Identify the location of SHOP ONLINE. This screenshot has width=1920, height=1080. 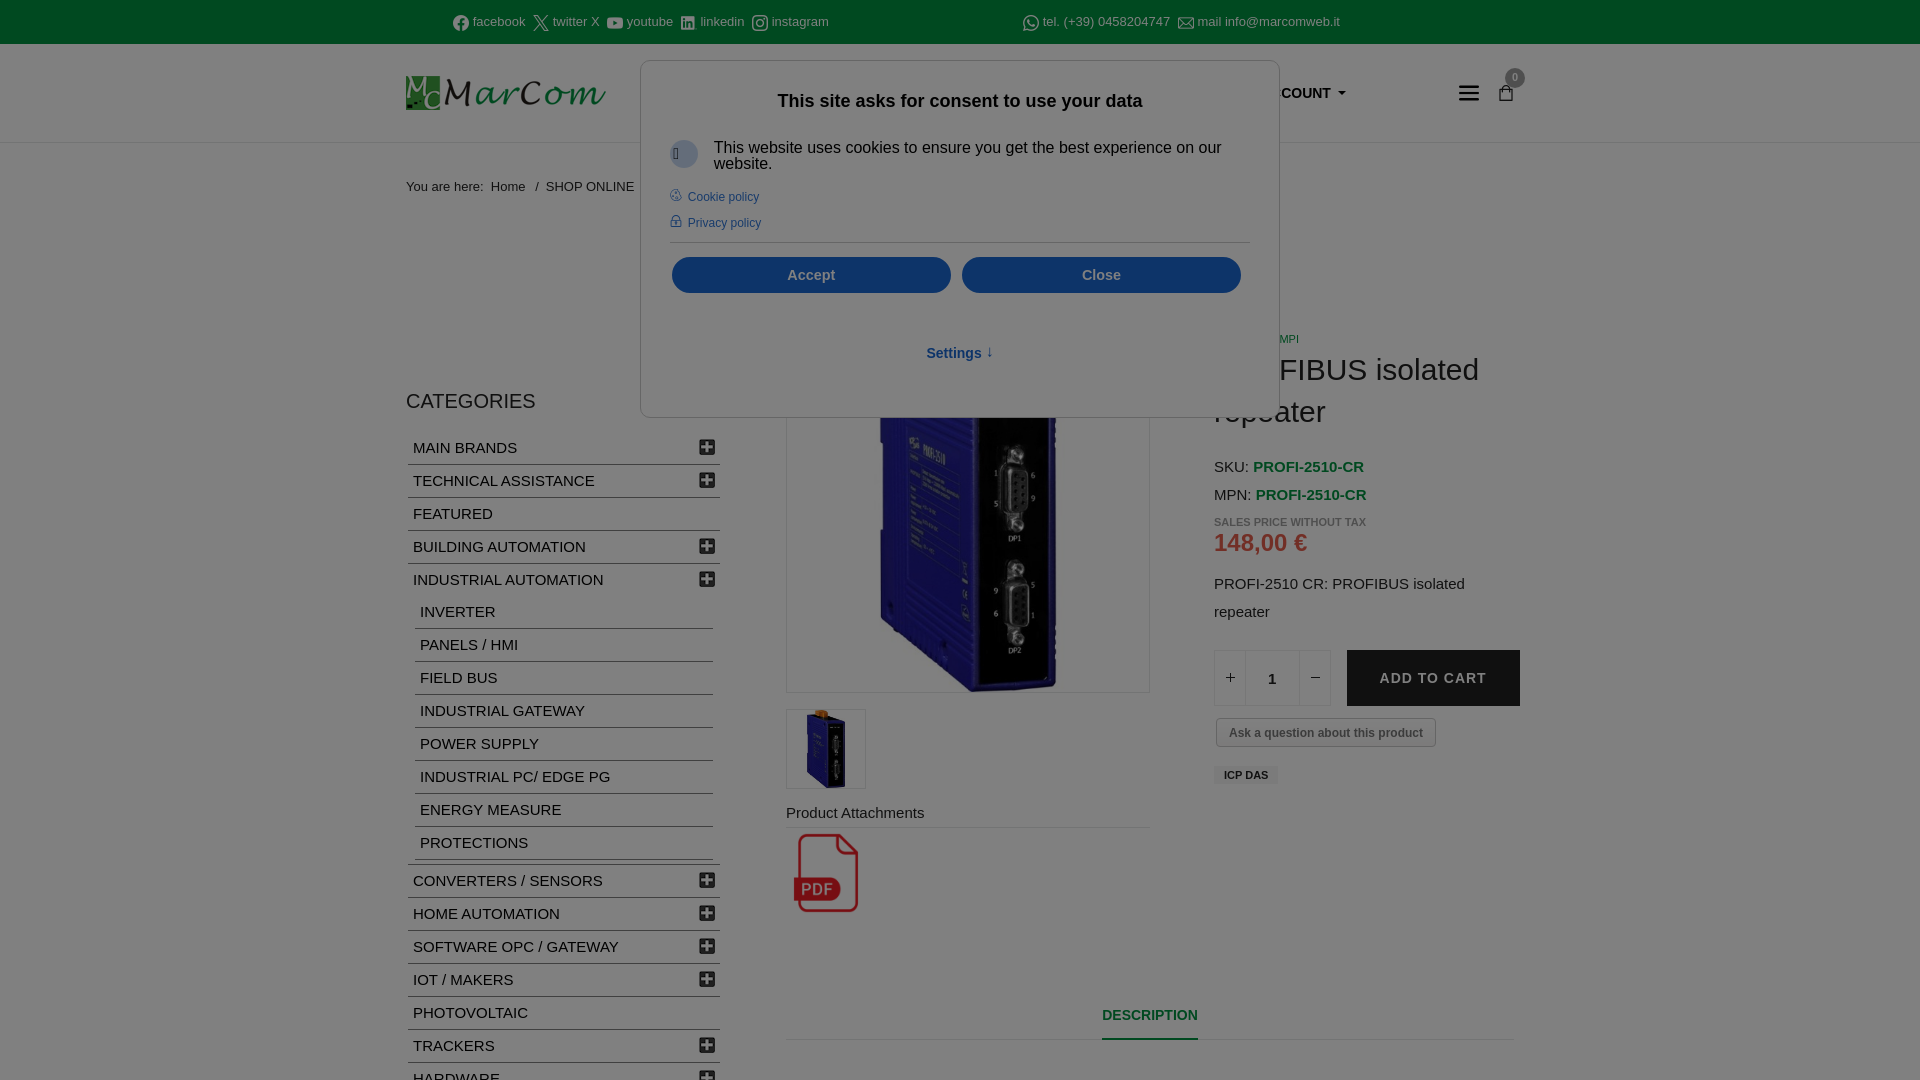
(817, 93).